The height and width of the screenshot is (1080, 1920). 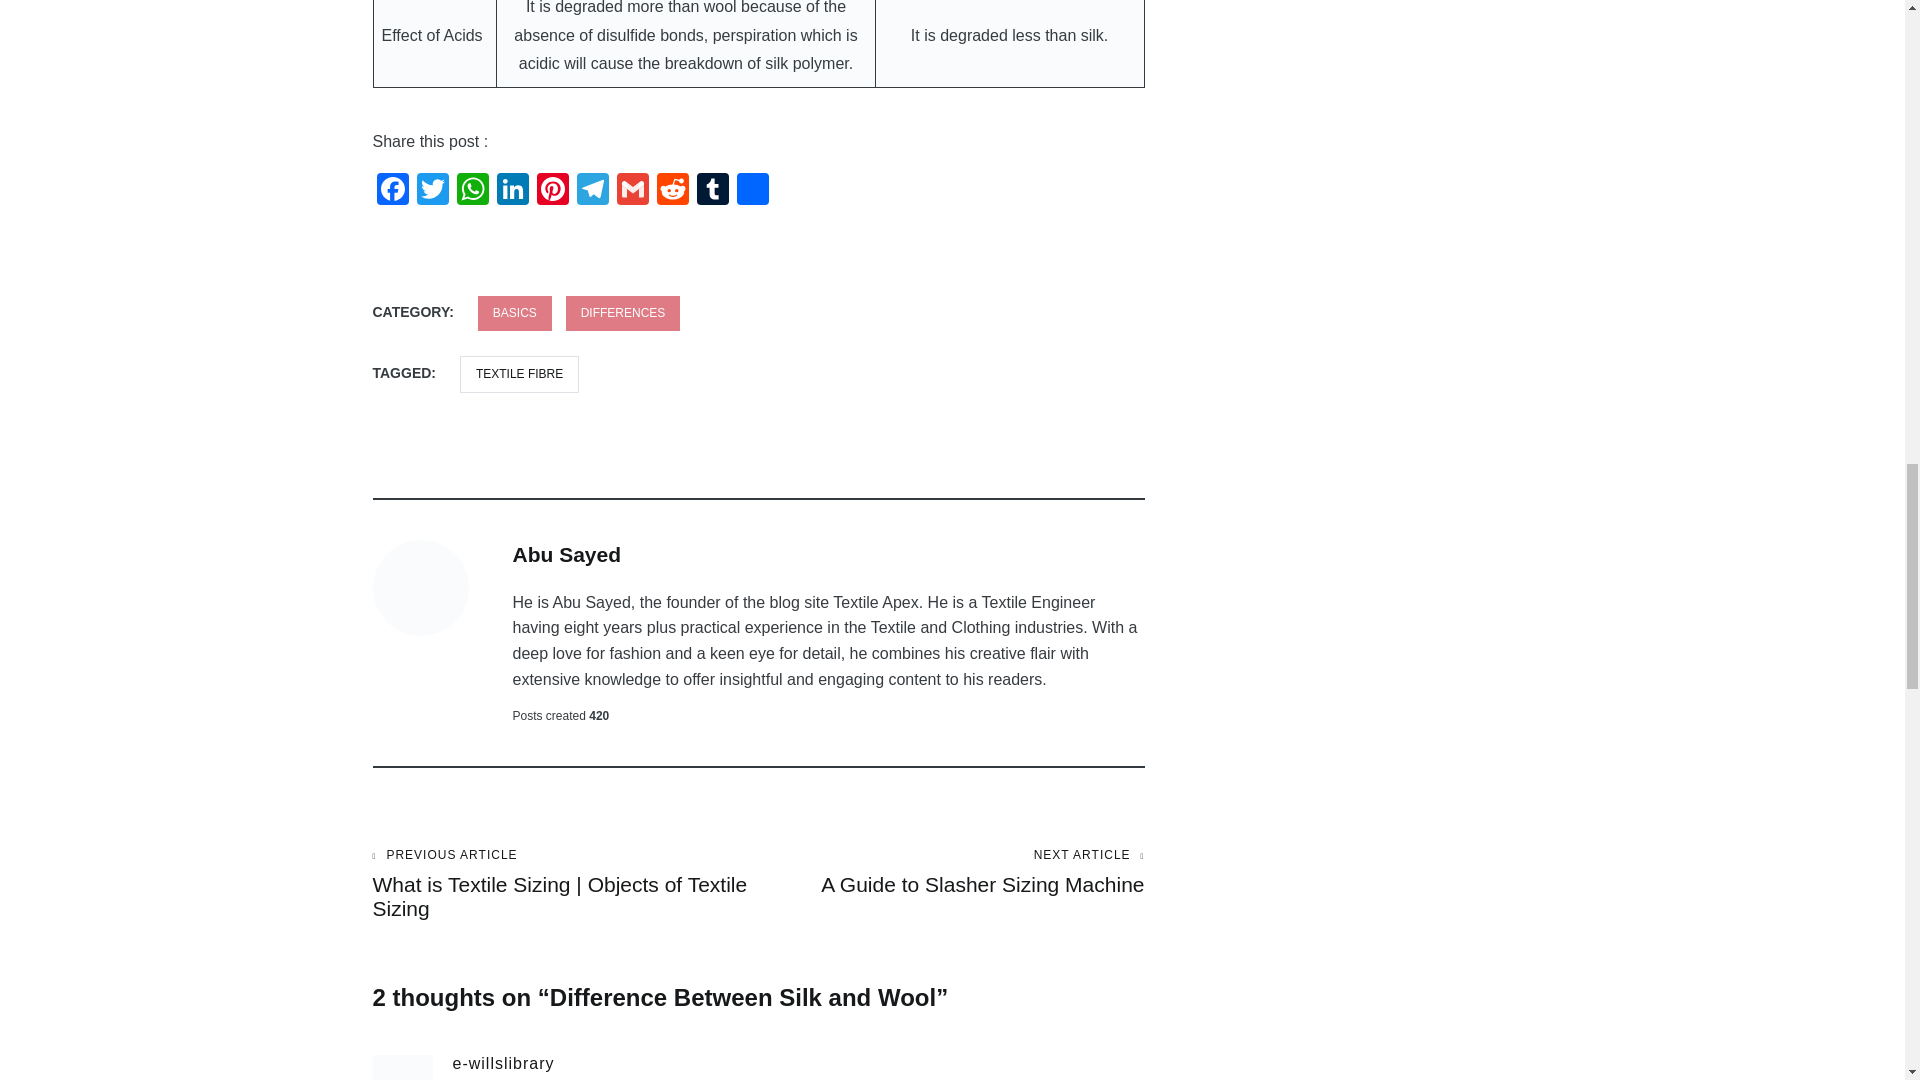 I want to click on Reddit, so click(x=672, y=190).